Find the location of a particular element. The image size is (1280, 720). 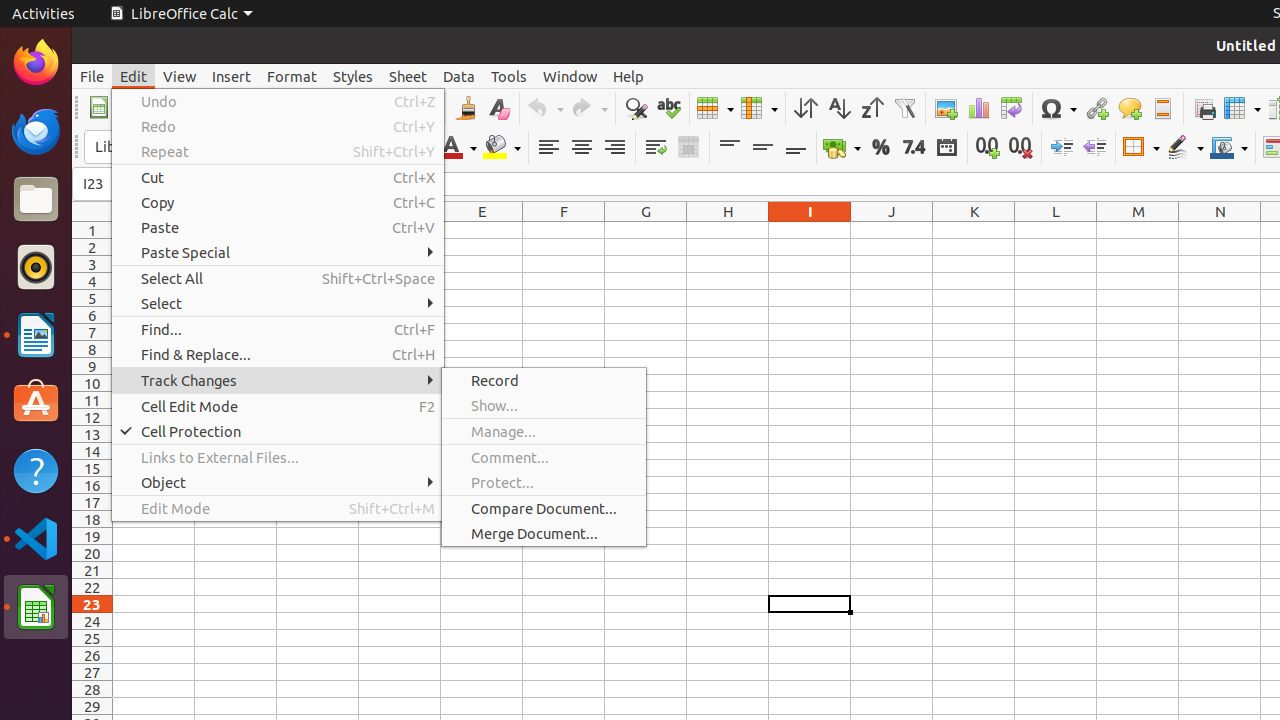

Decrease is located at coordinates (1094, 148).